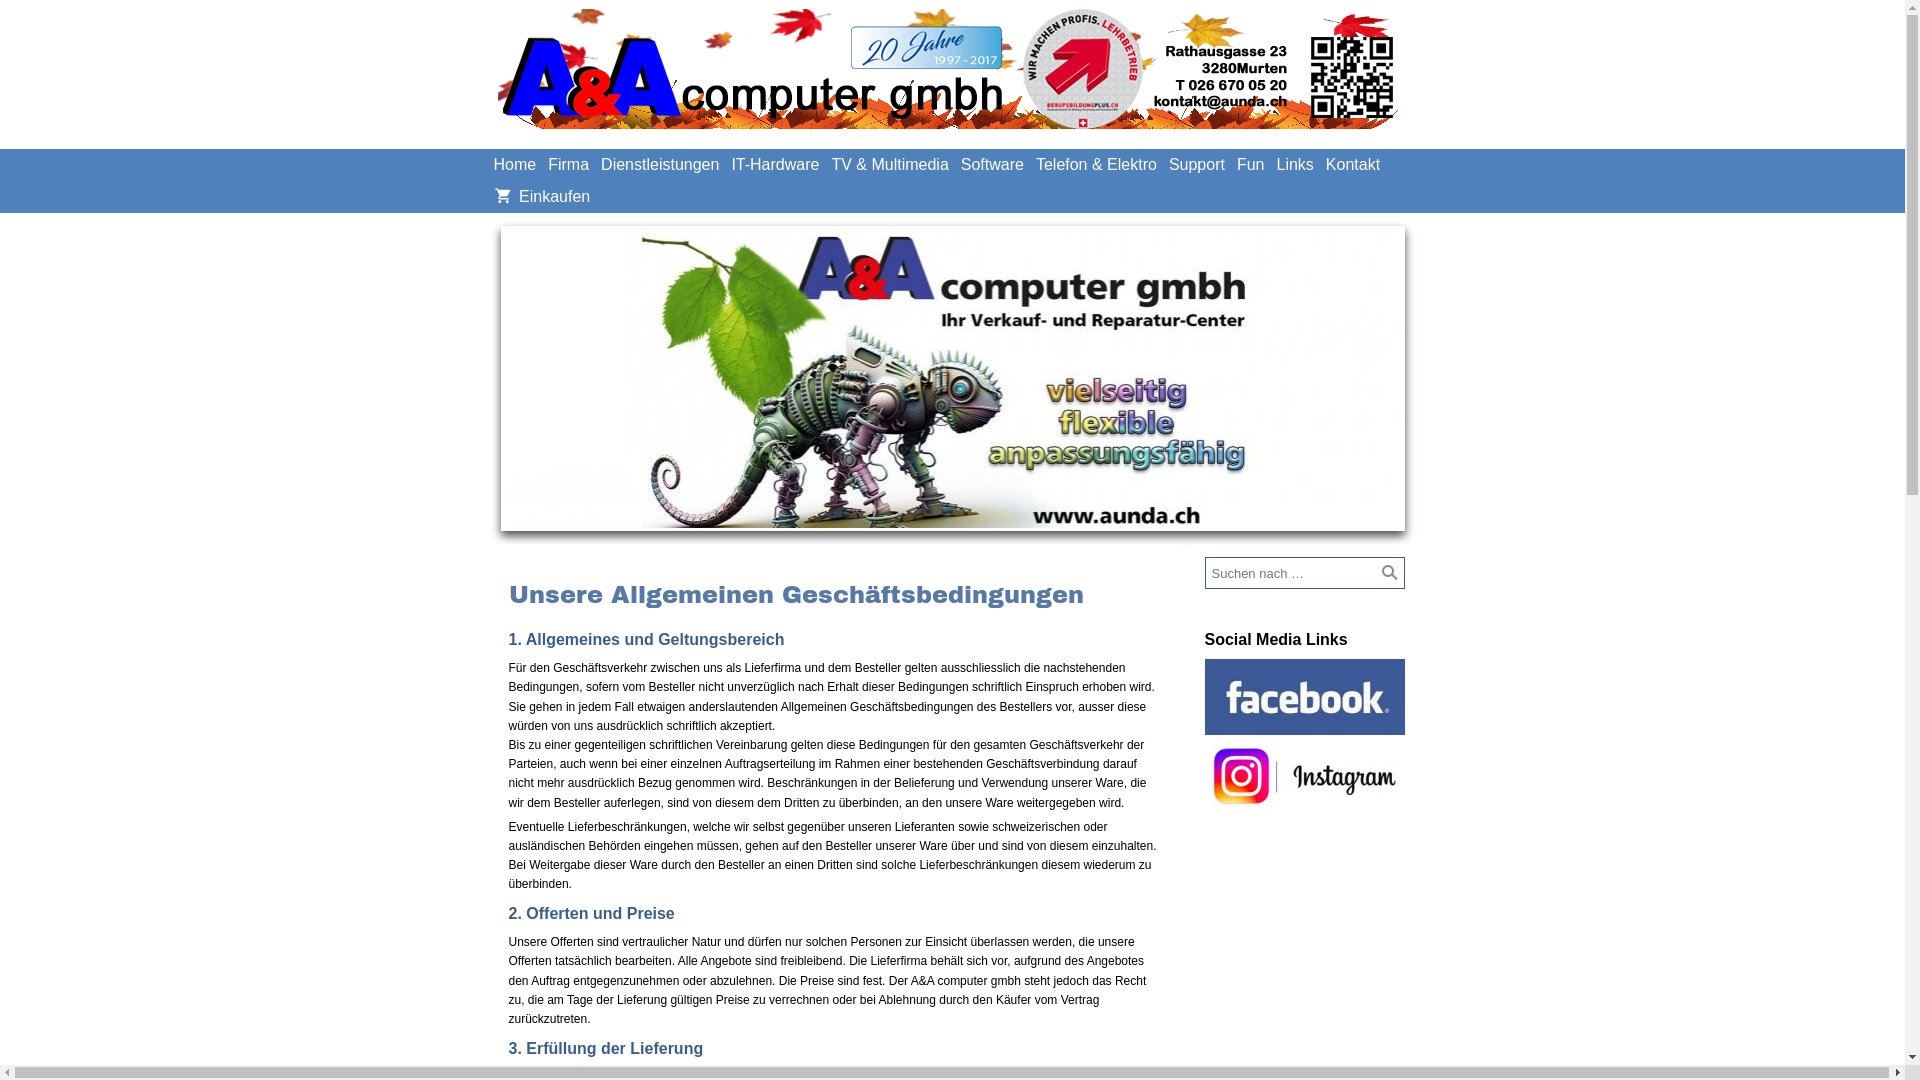  What do you see at coordinates (516, 165) in the screenshot?
I see `Home` at bounding box center [516, 165].